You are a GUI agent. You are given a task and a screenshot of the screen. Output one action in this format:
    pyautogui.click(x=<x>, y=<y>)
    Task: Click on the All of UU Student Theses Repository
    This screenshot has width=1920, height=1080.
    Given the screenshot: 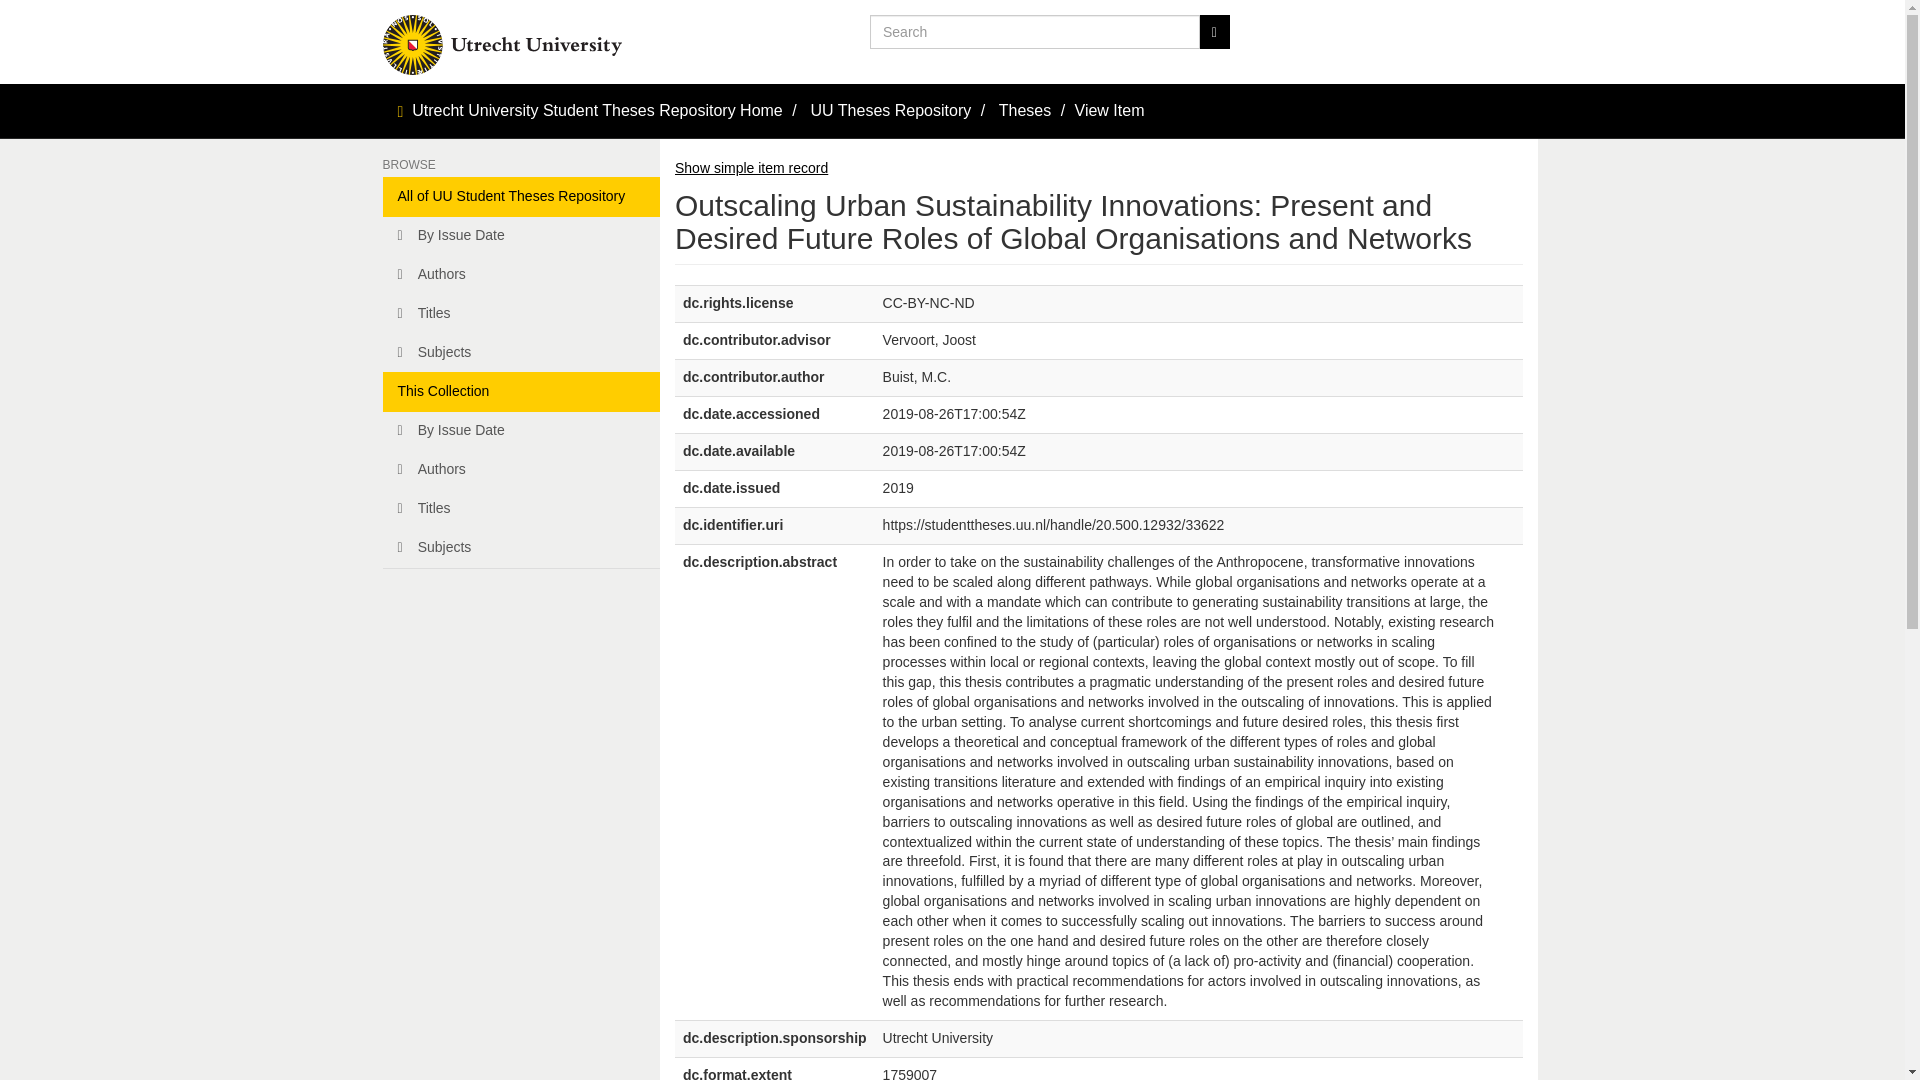 What is the action you would take?
    pyautogui.click(x=521, y=197)
    